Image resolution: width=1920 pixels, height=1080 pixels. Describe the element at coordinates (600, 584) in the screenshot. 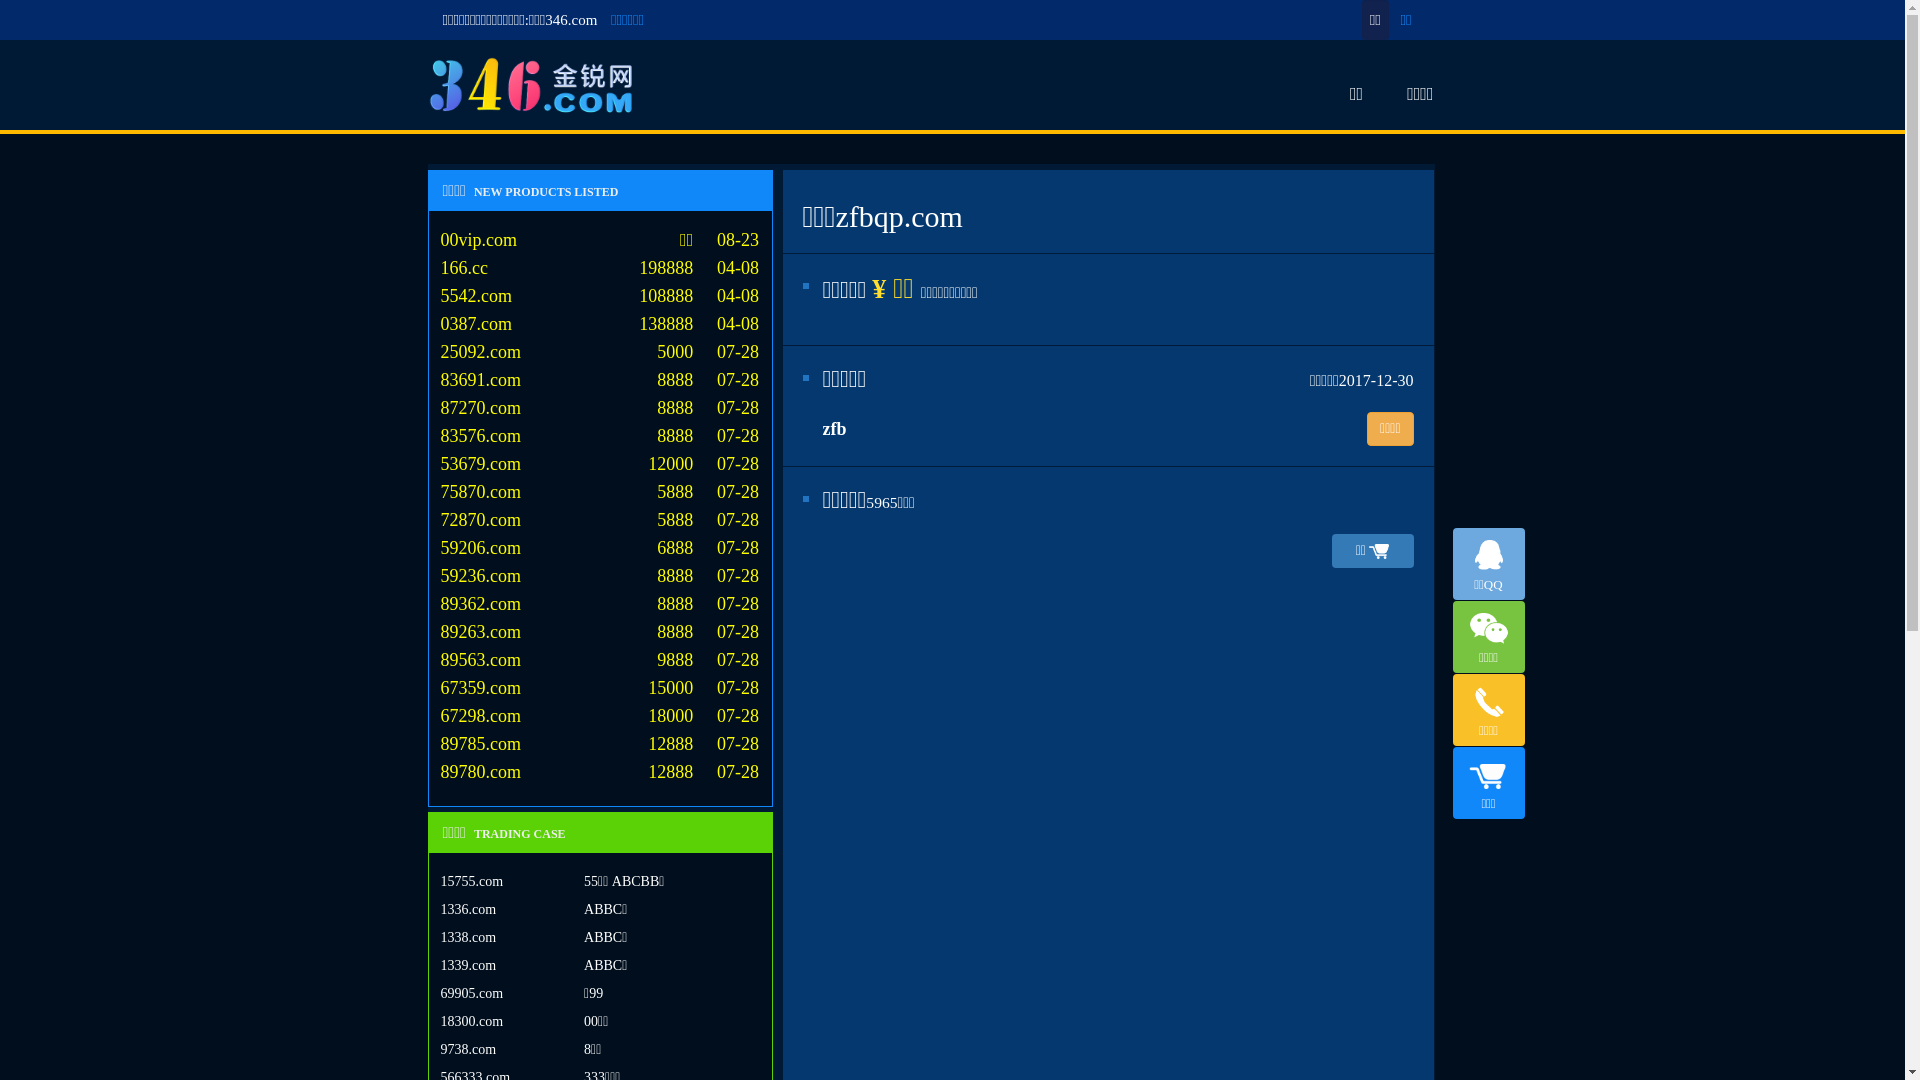

I see `59236.com 8888 07-28` at that location.